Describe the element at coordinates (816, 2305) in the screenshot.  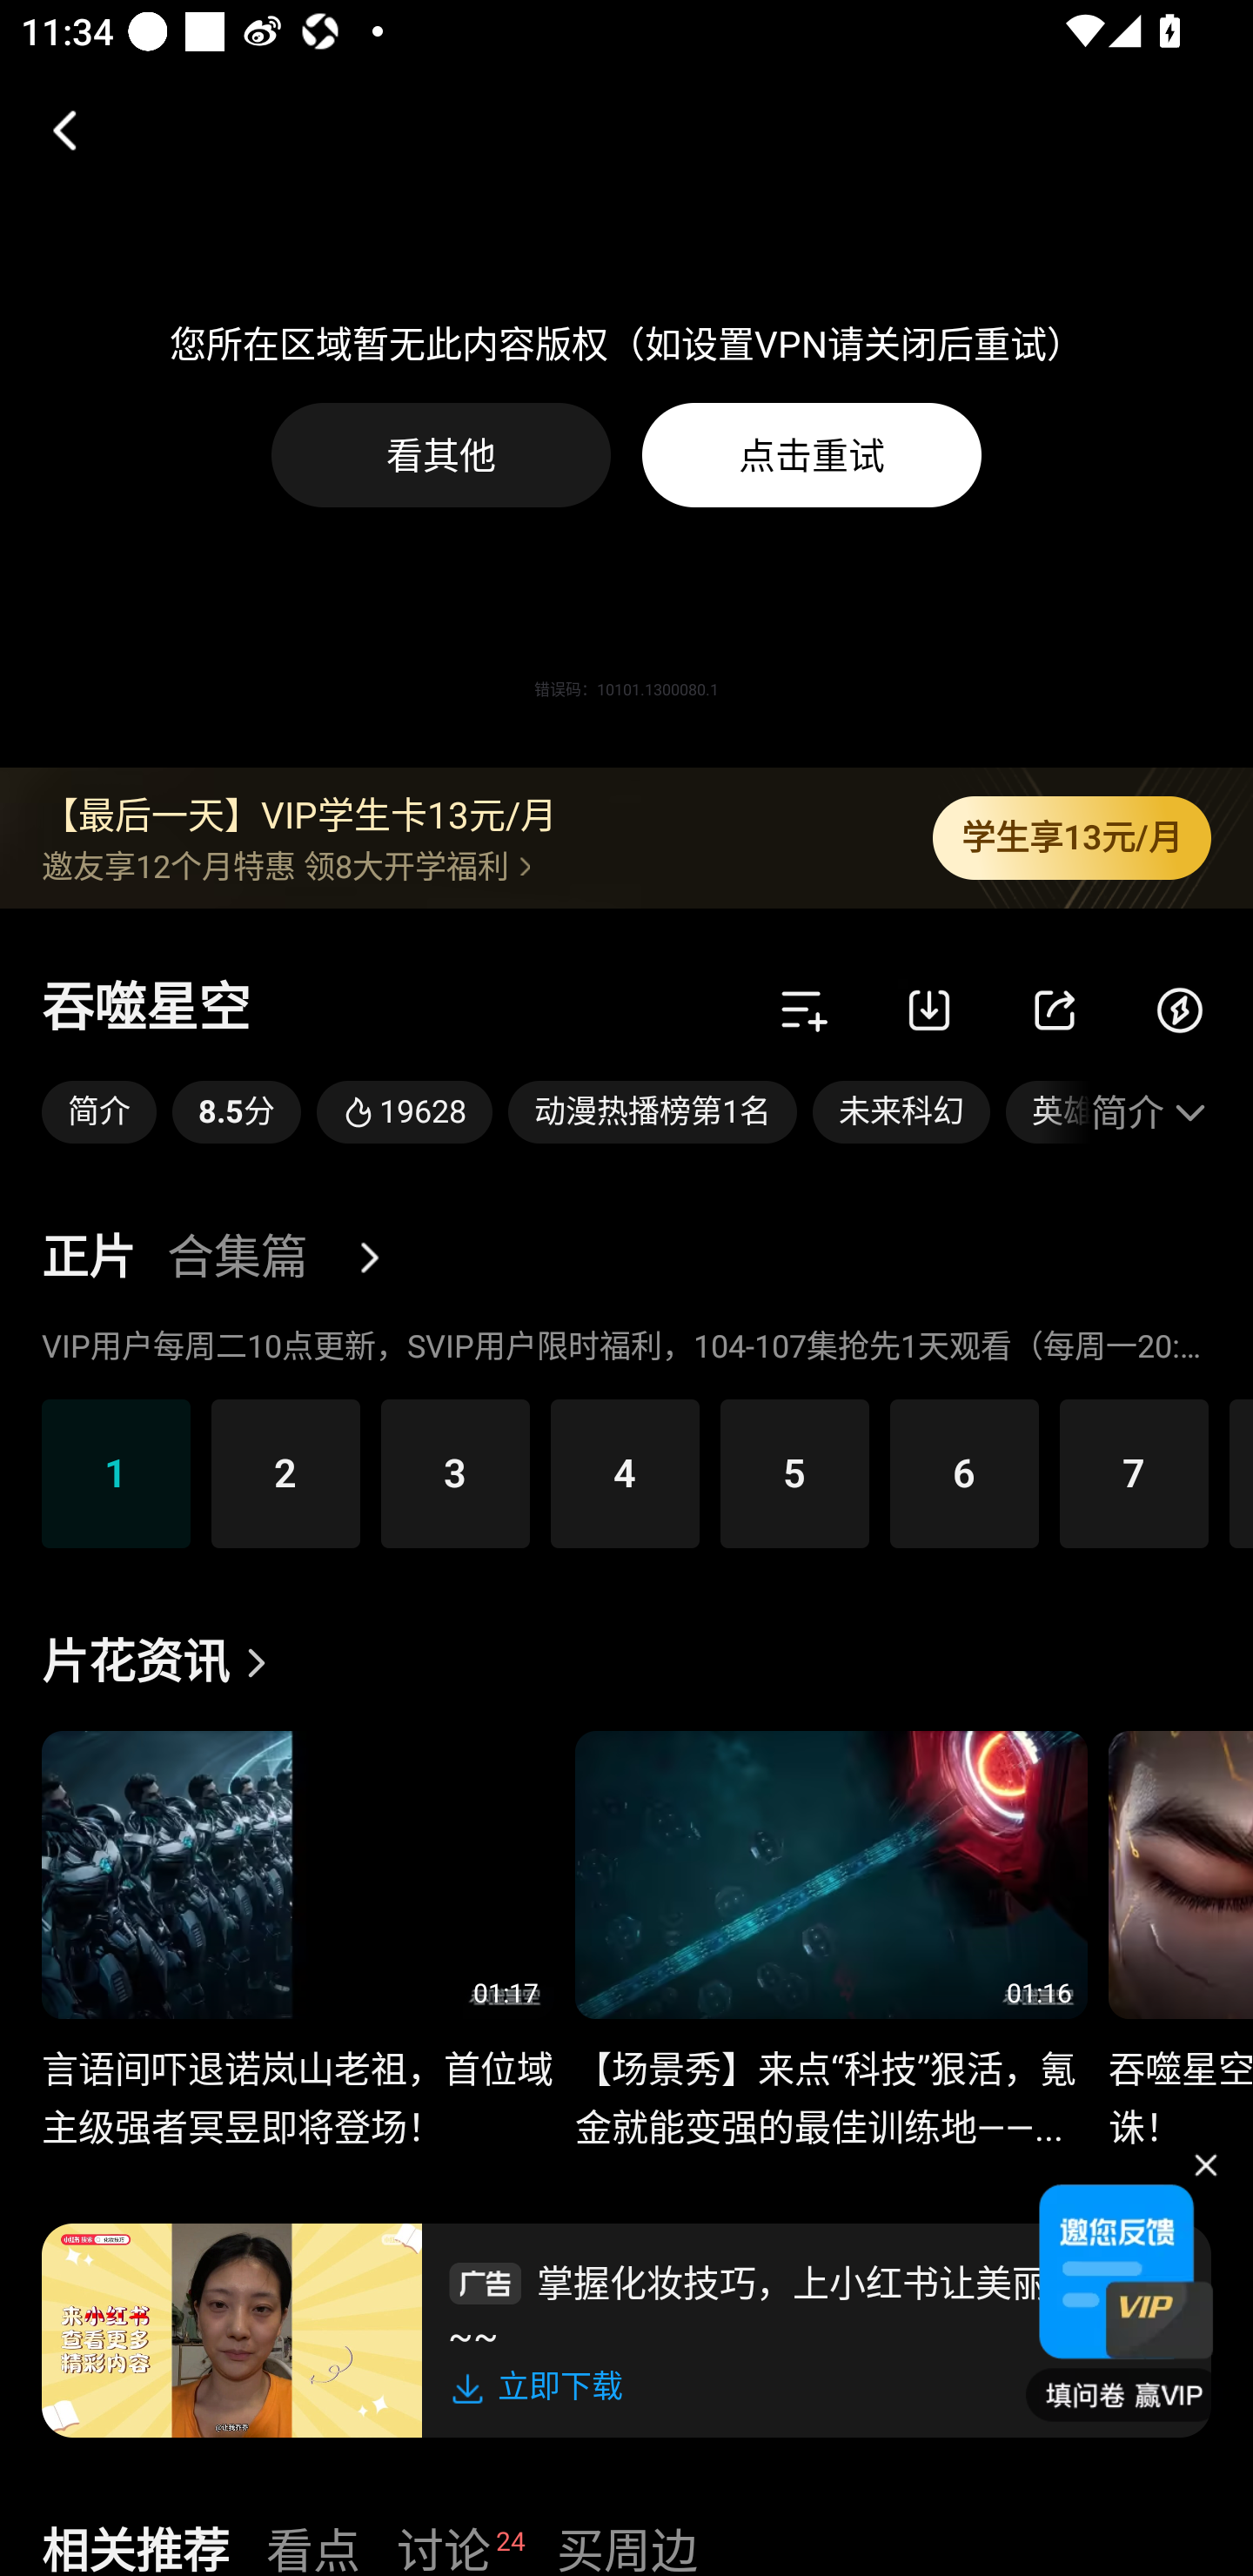
I see `imgimg掌握化妆技巧，上小红书让美丽不等待~~` at that location.